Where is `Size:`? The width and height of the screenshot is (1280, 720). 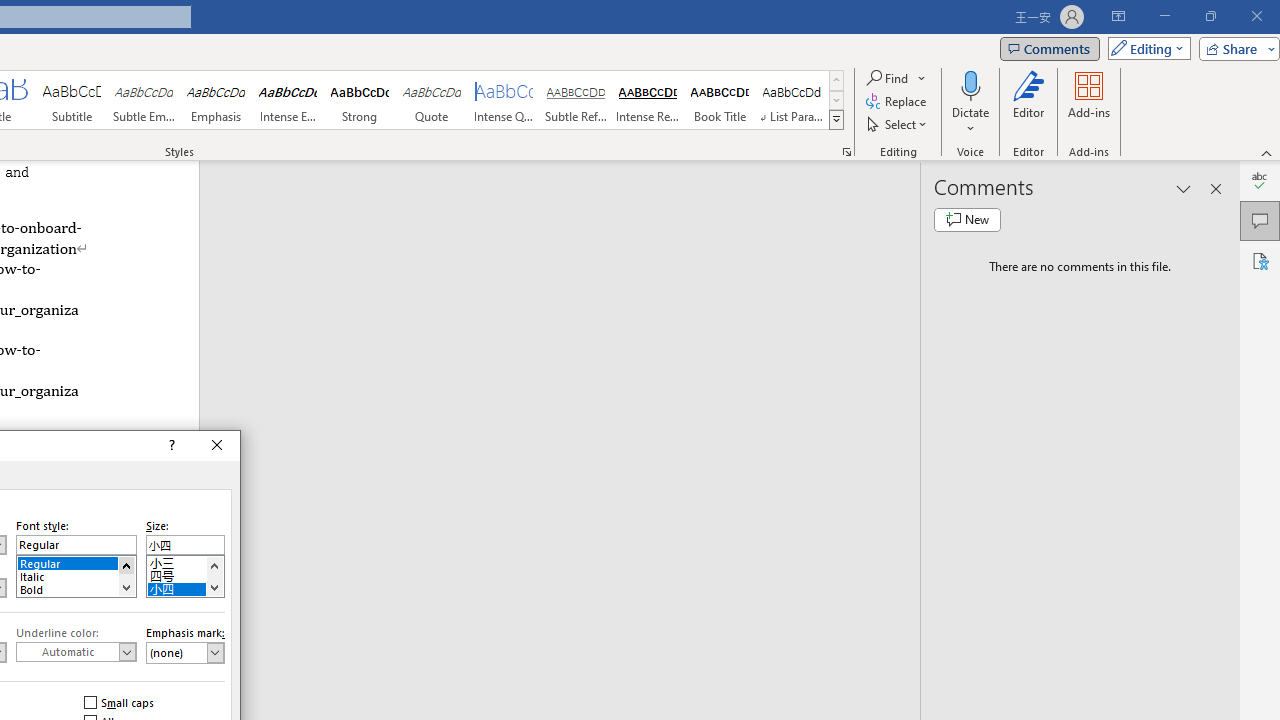
Size: is located at coordinates (185, 544).